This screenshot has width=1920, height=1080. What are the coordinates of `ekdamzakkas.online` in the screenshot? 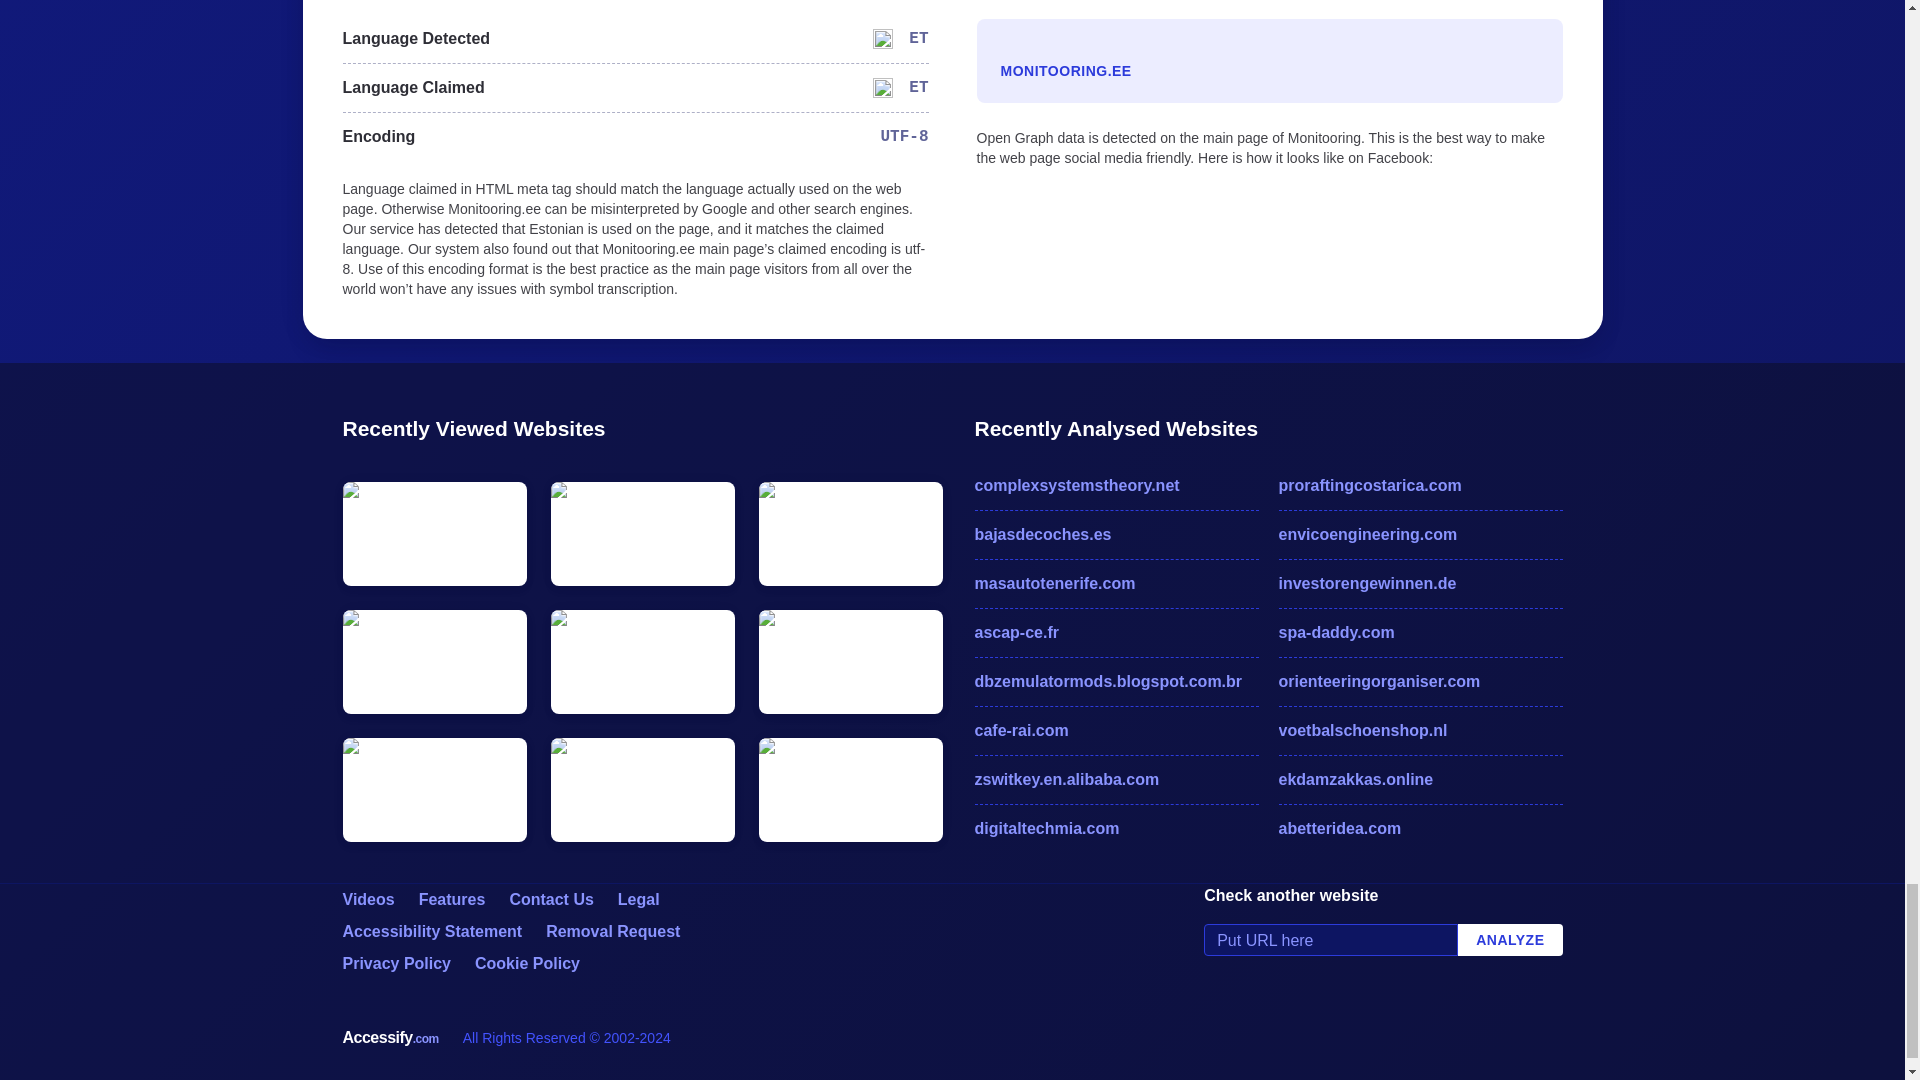 It's located at (1420, 779).